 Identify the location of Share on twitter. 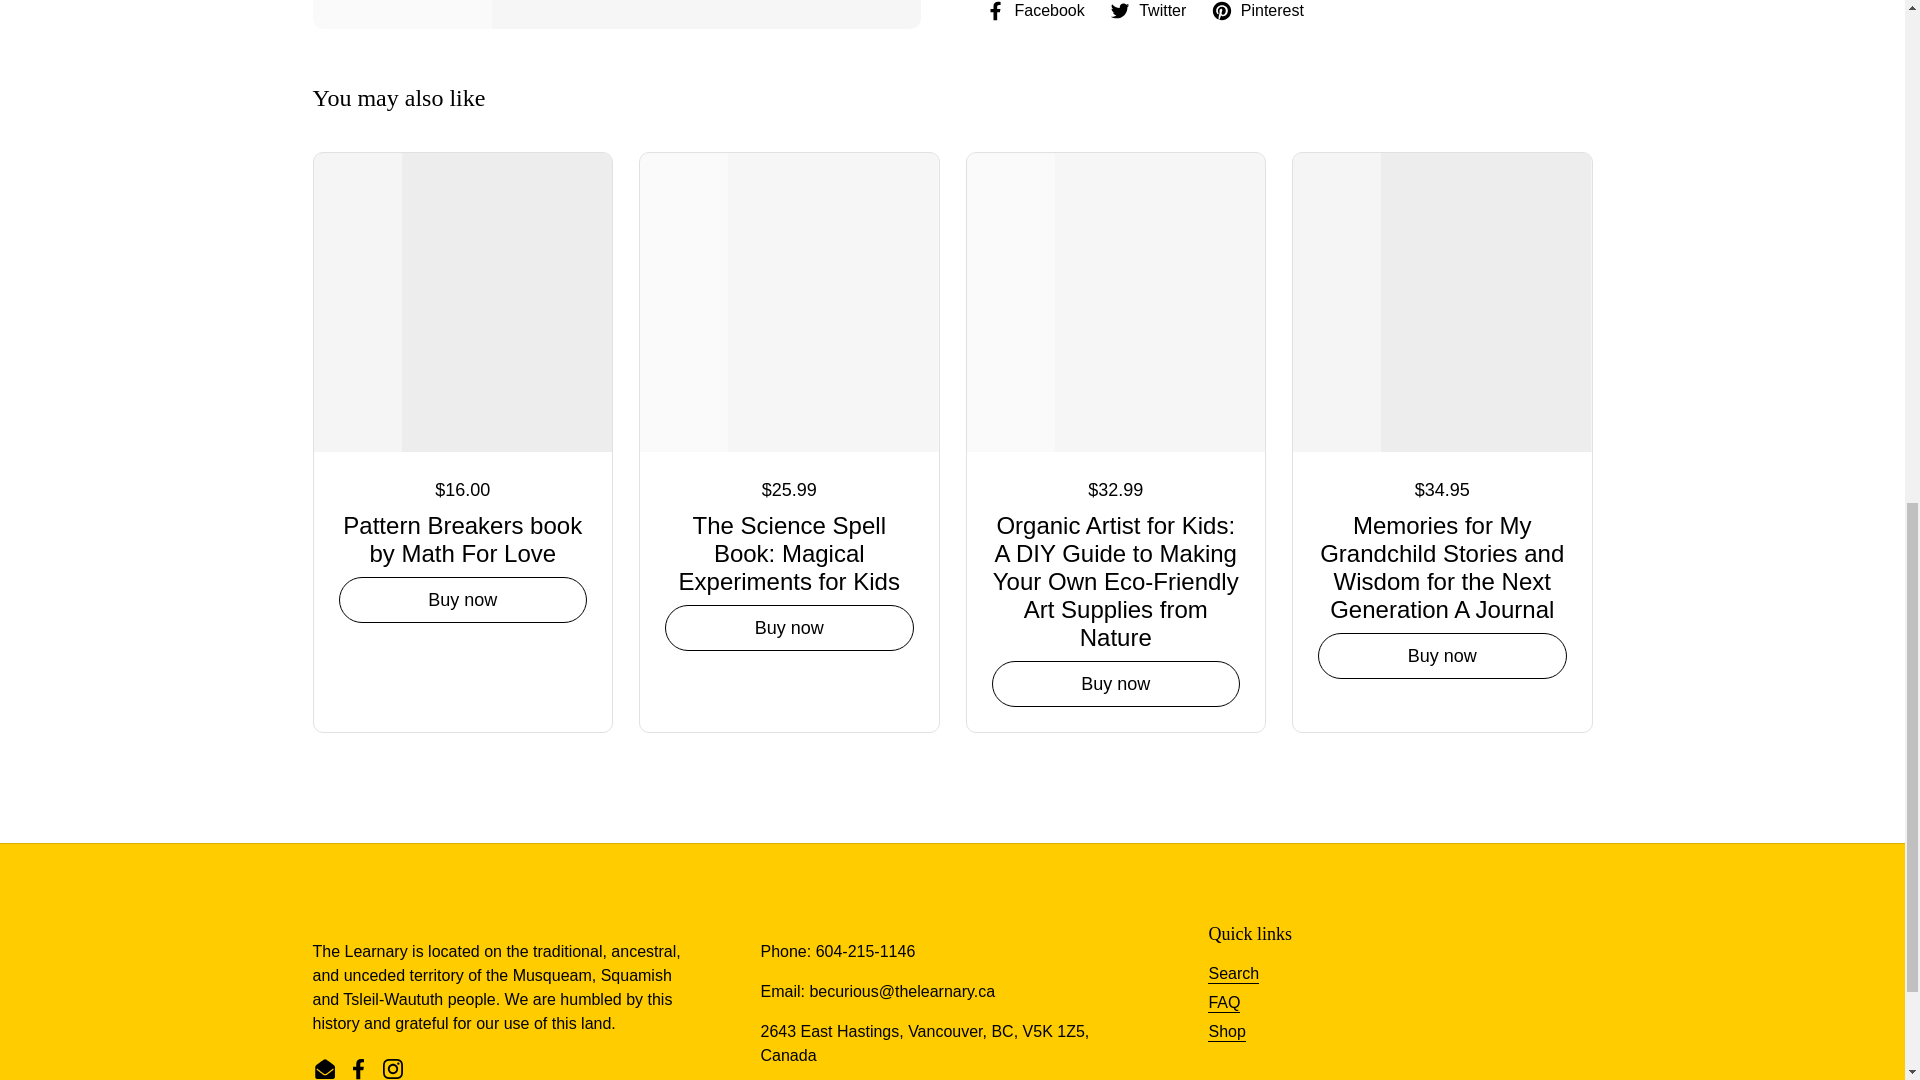
(1148, 11).